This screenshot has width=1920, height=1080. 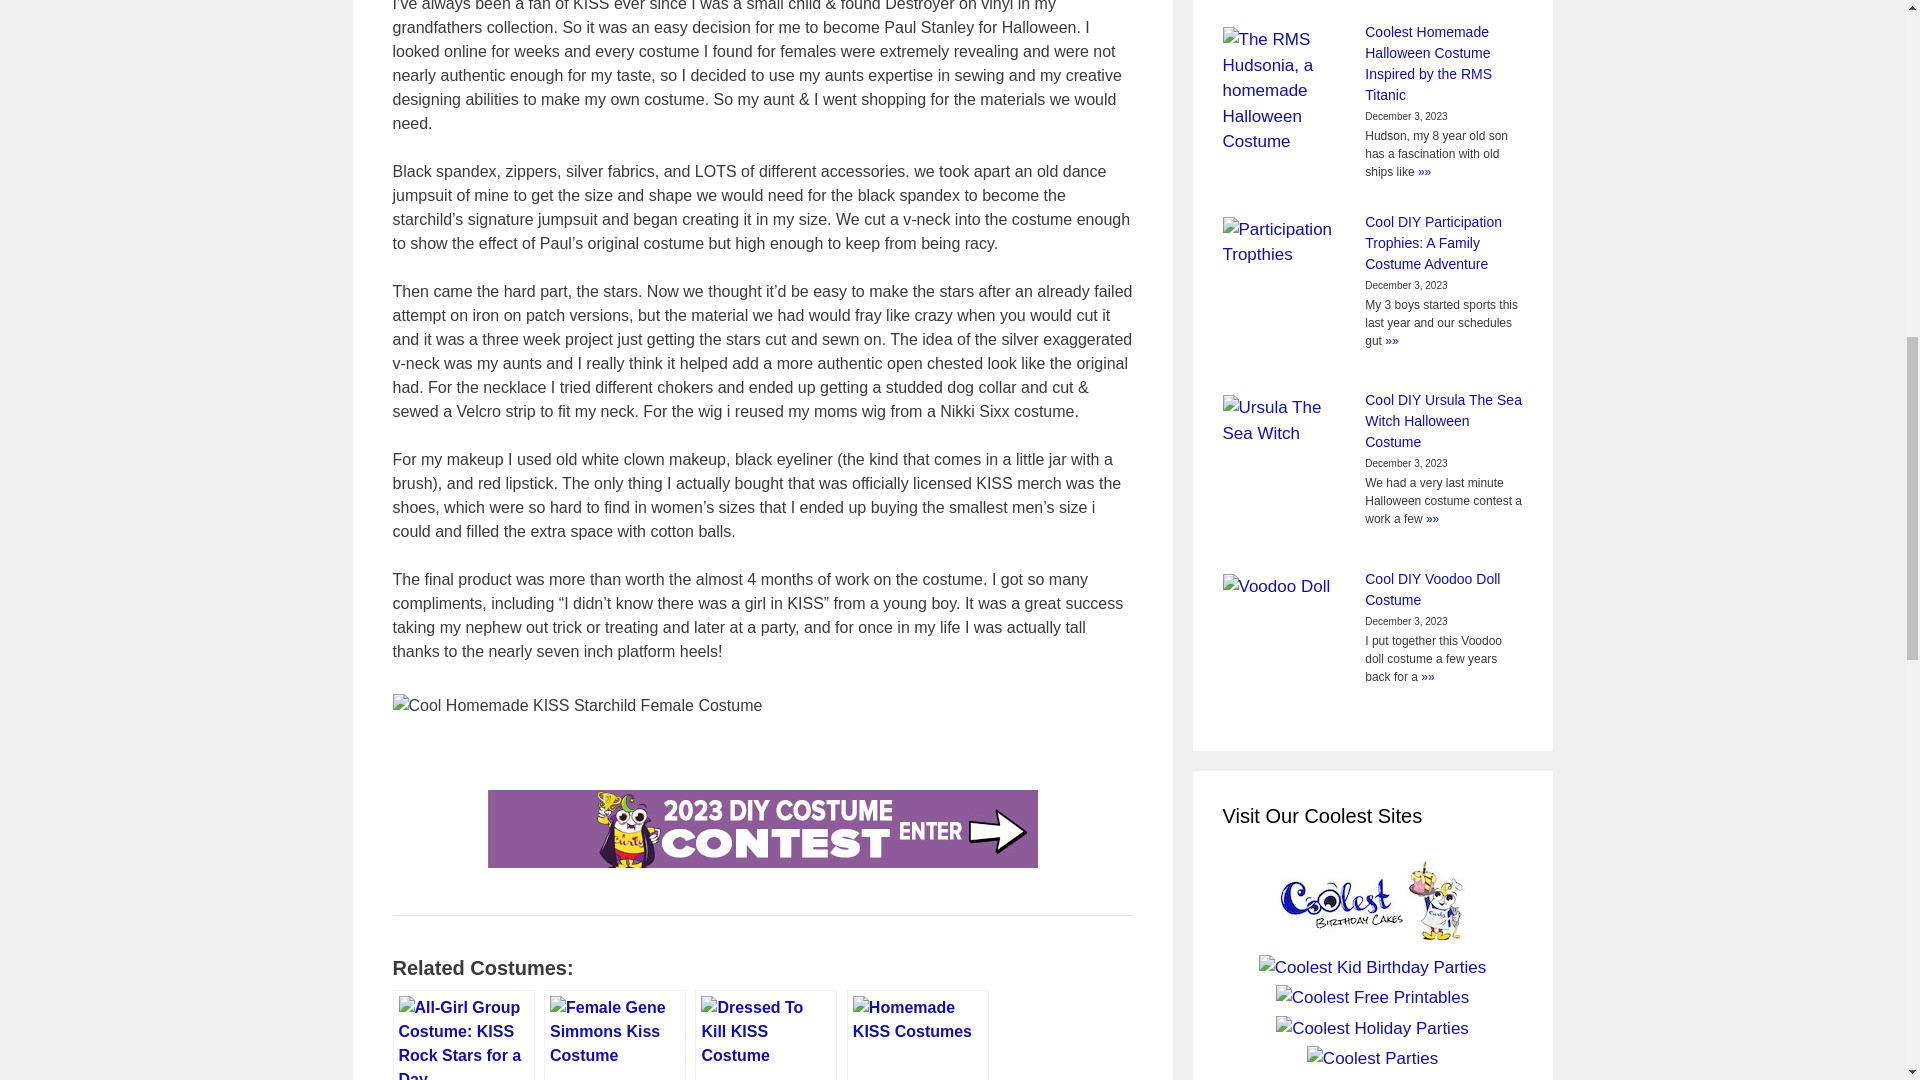 I want to click on Dressed To Kill KISS Costume, so click(x=766, y=1035).